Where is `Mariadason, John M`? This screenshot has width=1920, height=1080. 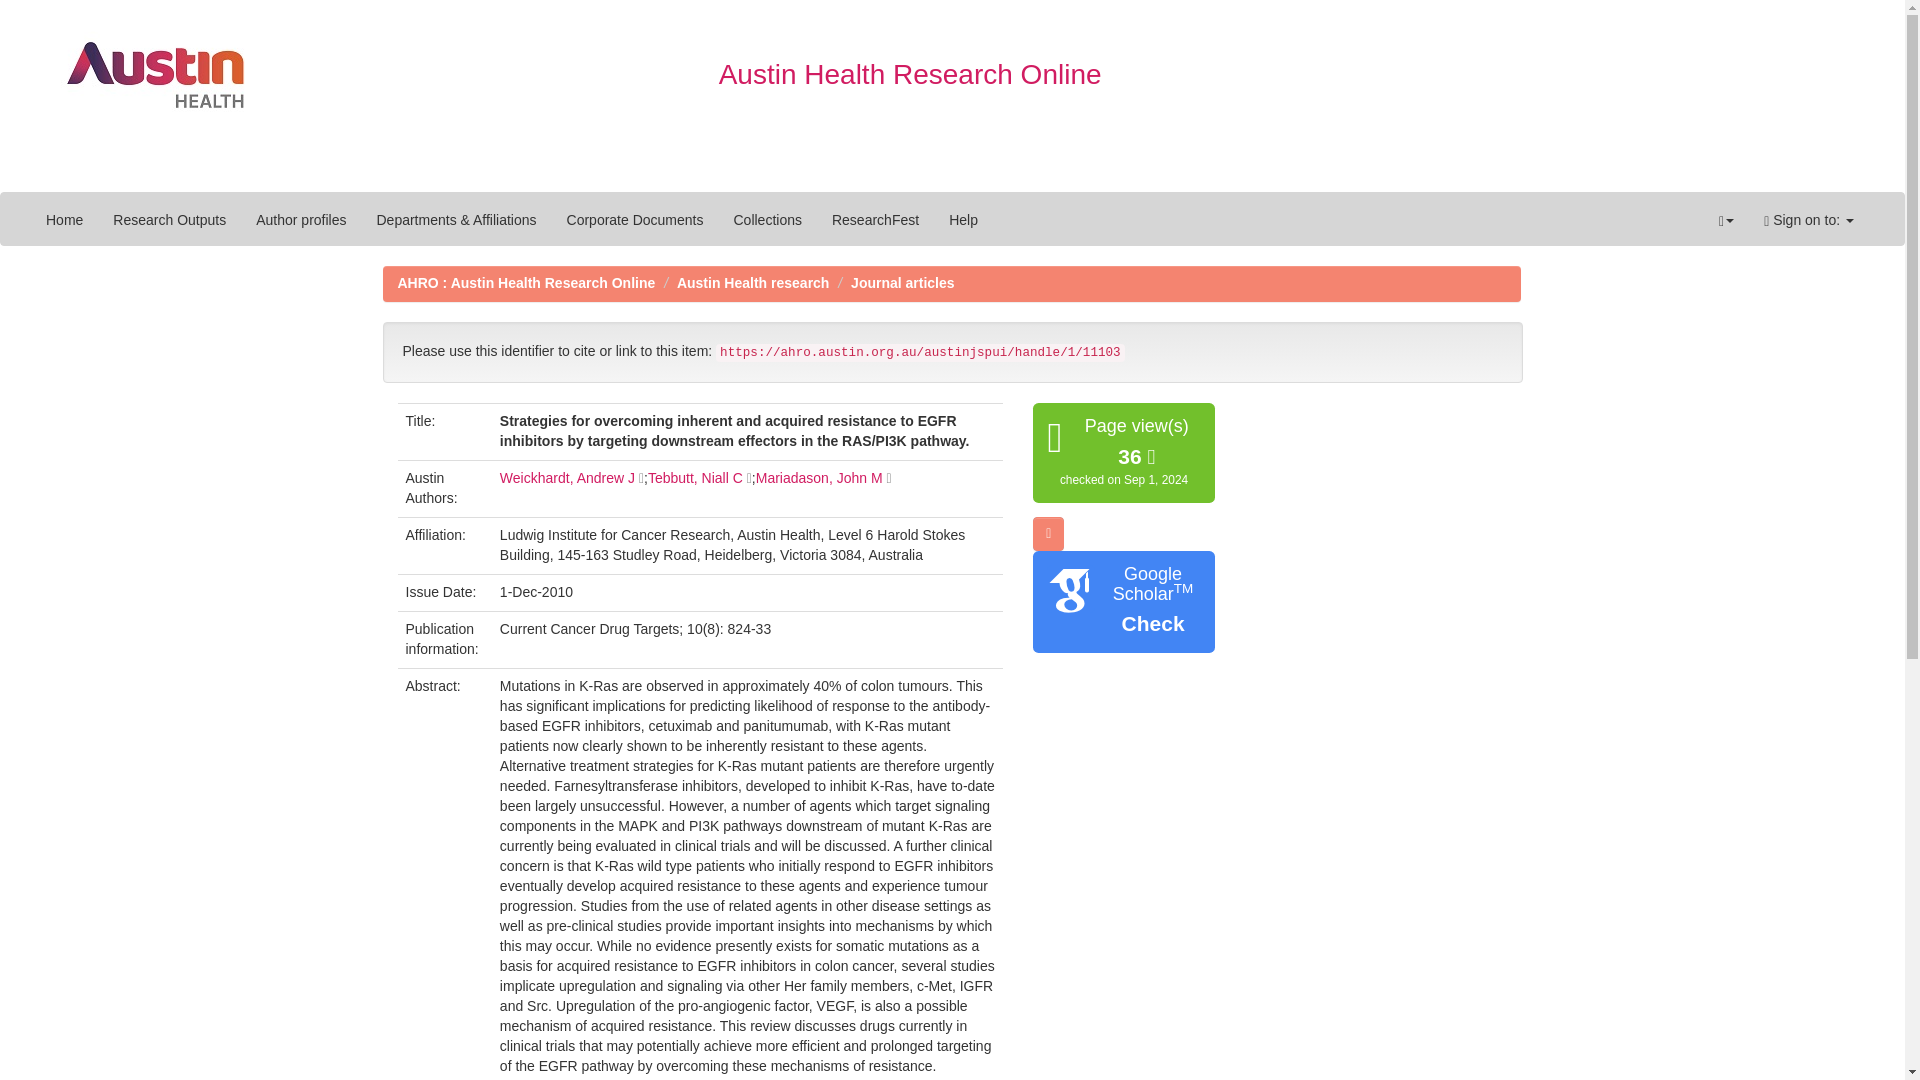
Mariadason, John M is located at coordinates (820, 478).